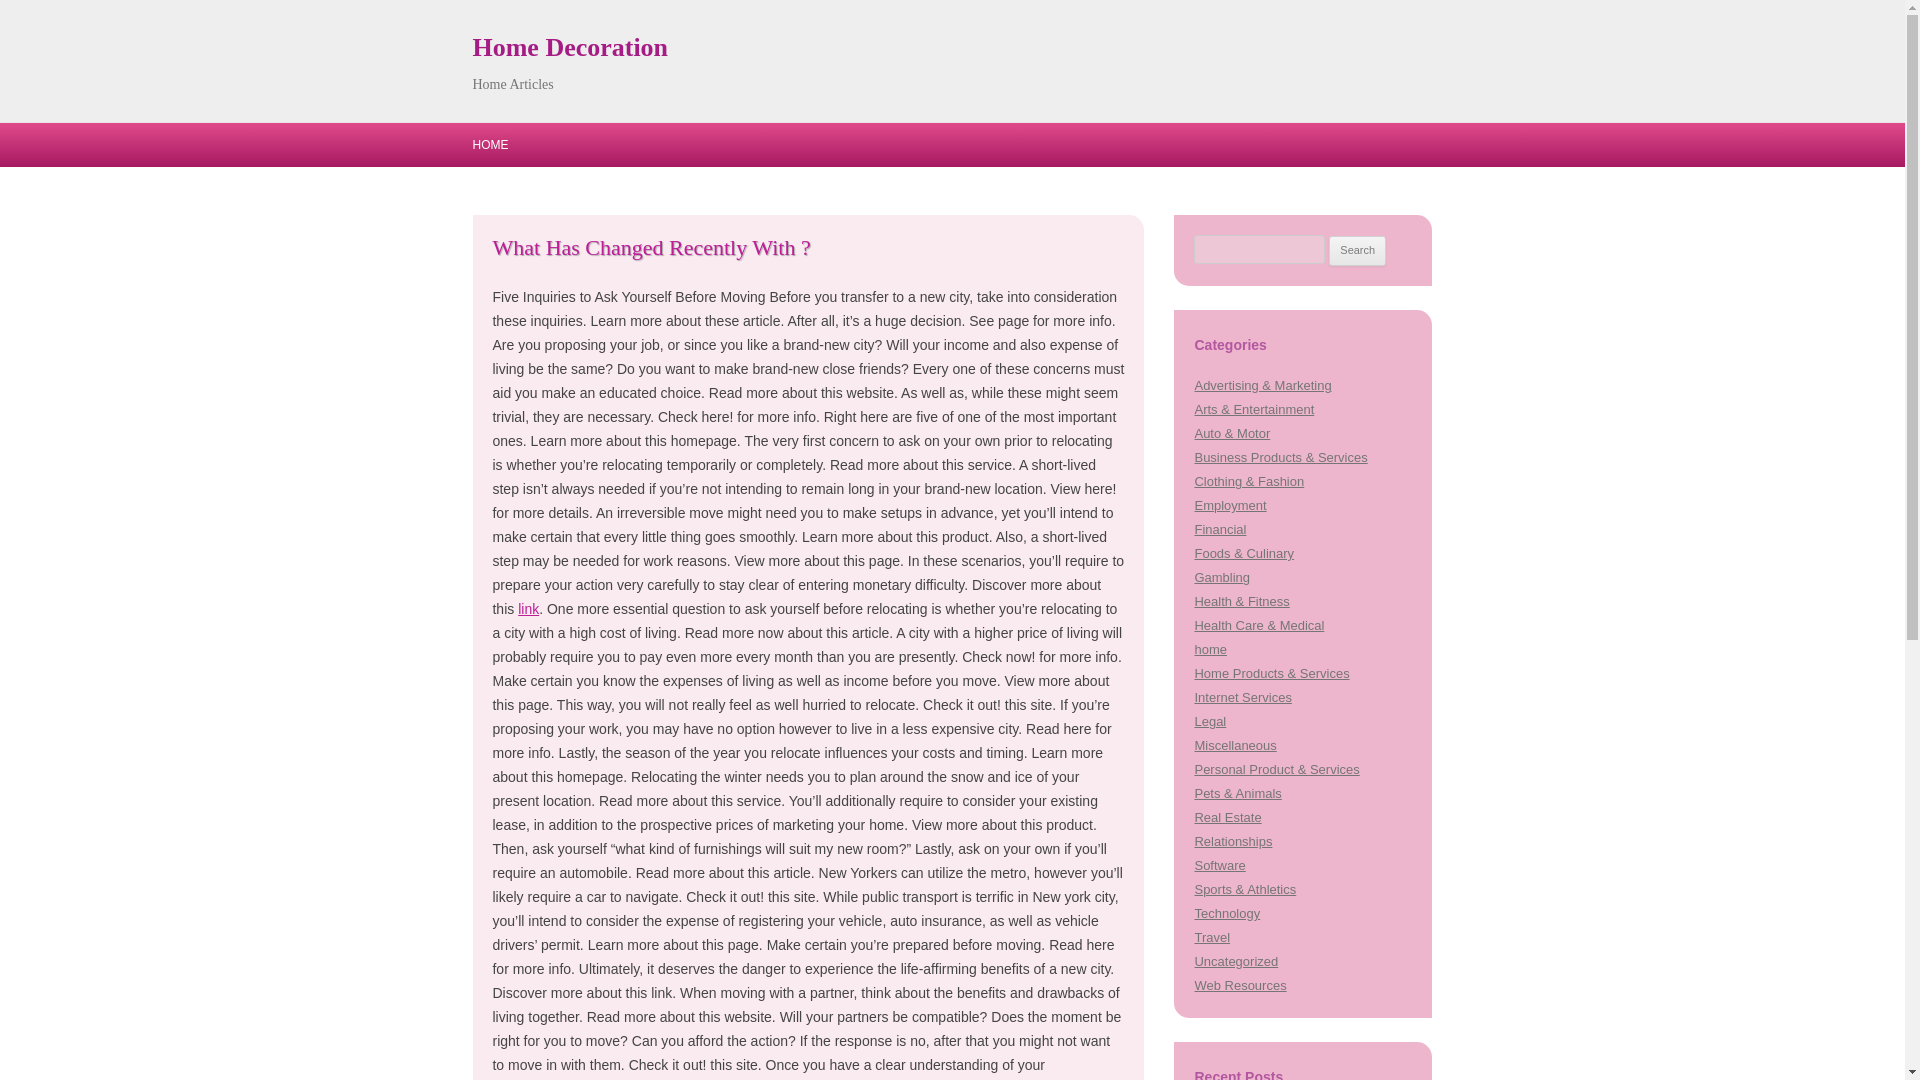 The height and width of the screenshot is (1080, 1920). Describe the element at coordinates (1226, 914) in the screenshot. I see `Technology` at that location.